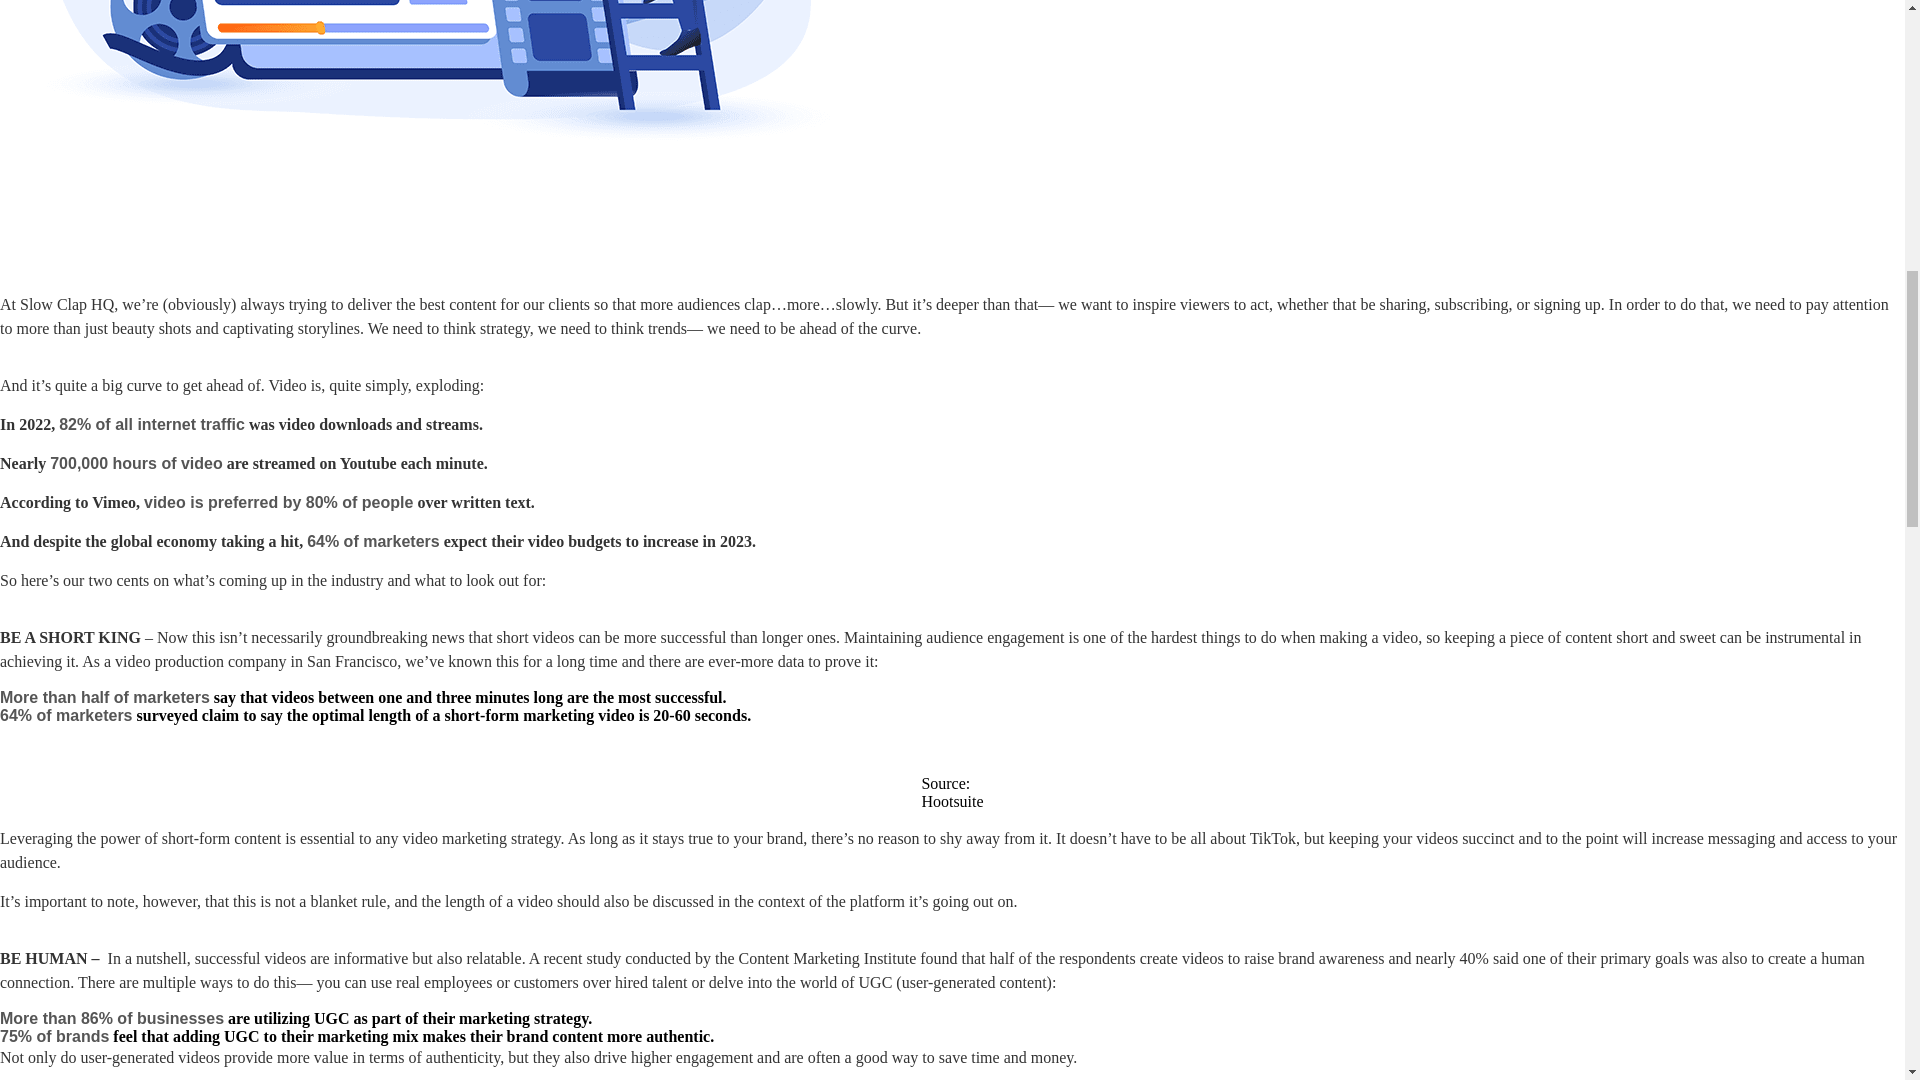  Describe the element at coordinates (376, 502) in the screenshot. I see `of people` at that location.